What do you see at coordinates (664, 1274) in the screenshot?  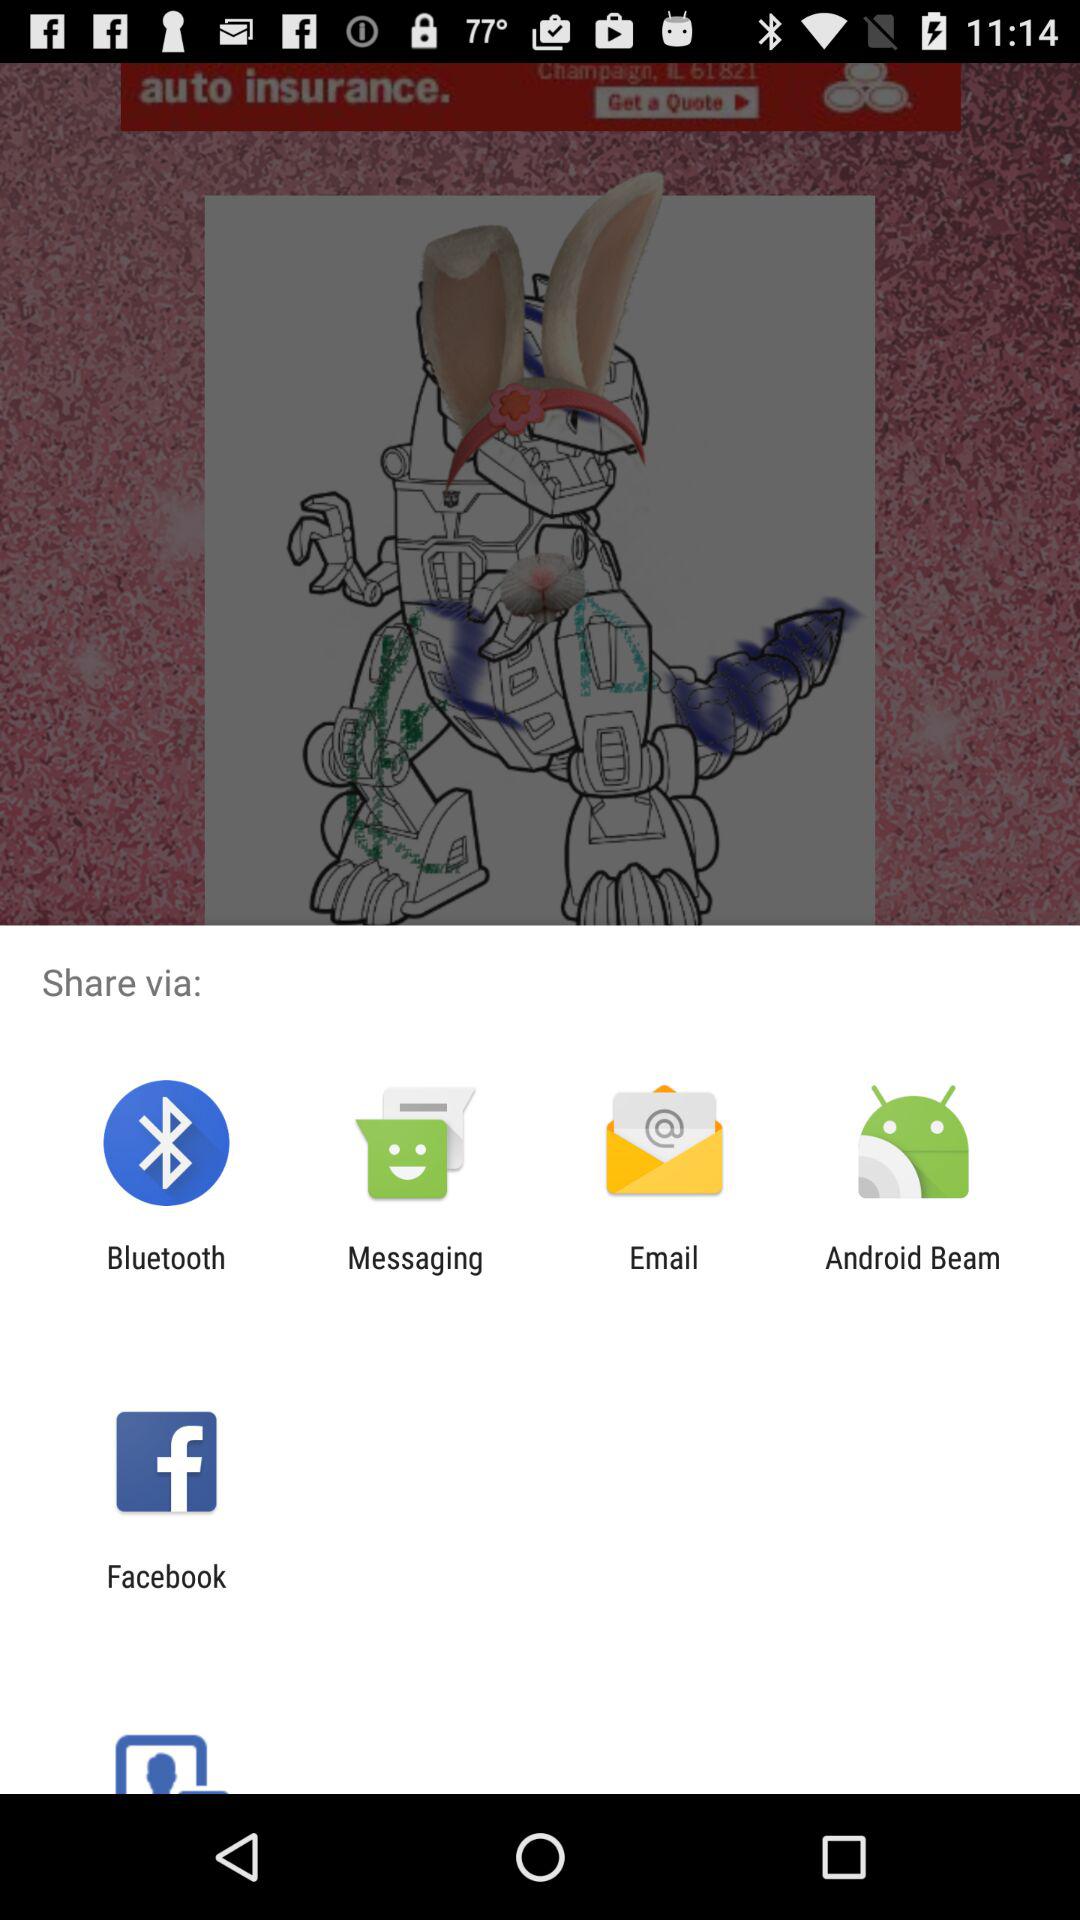 I see `press the item next to android beam` at bounding box center [664, 1274].